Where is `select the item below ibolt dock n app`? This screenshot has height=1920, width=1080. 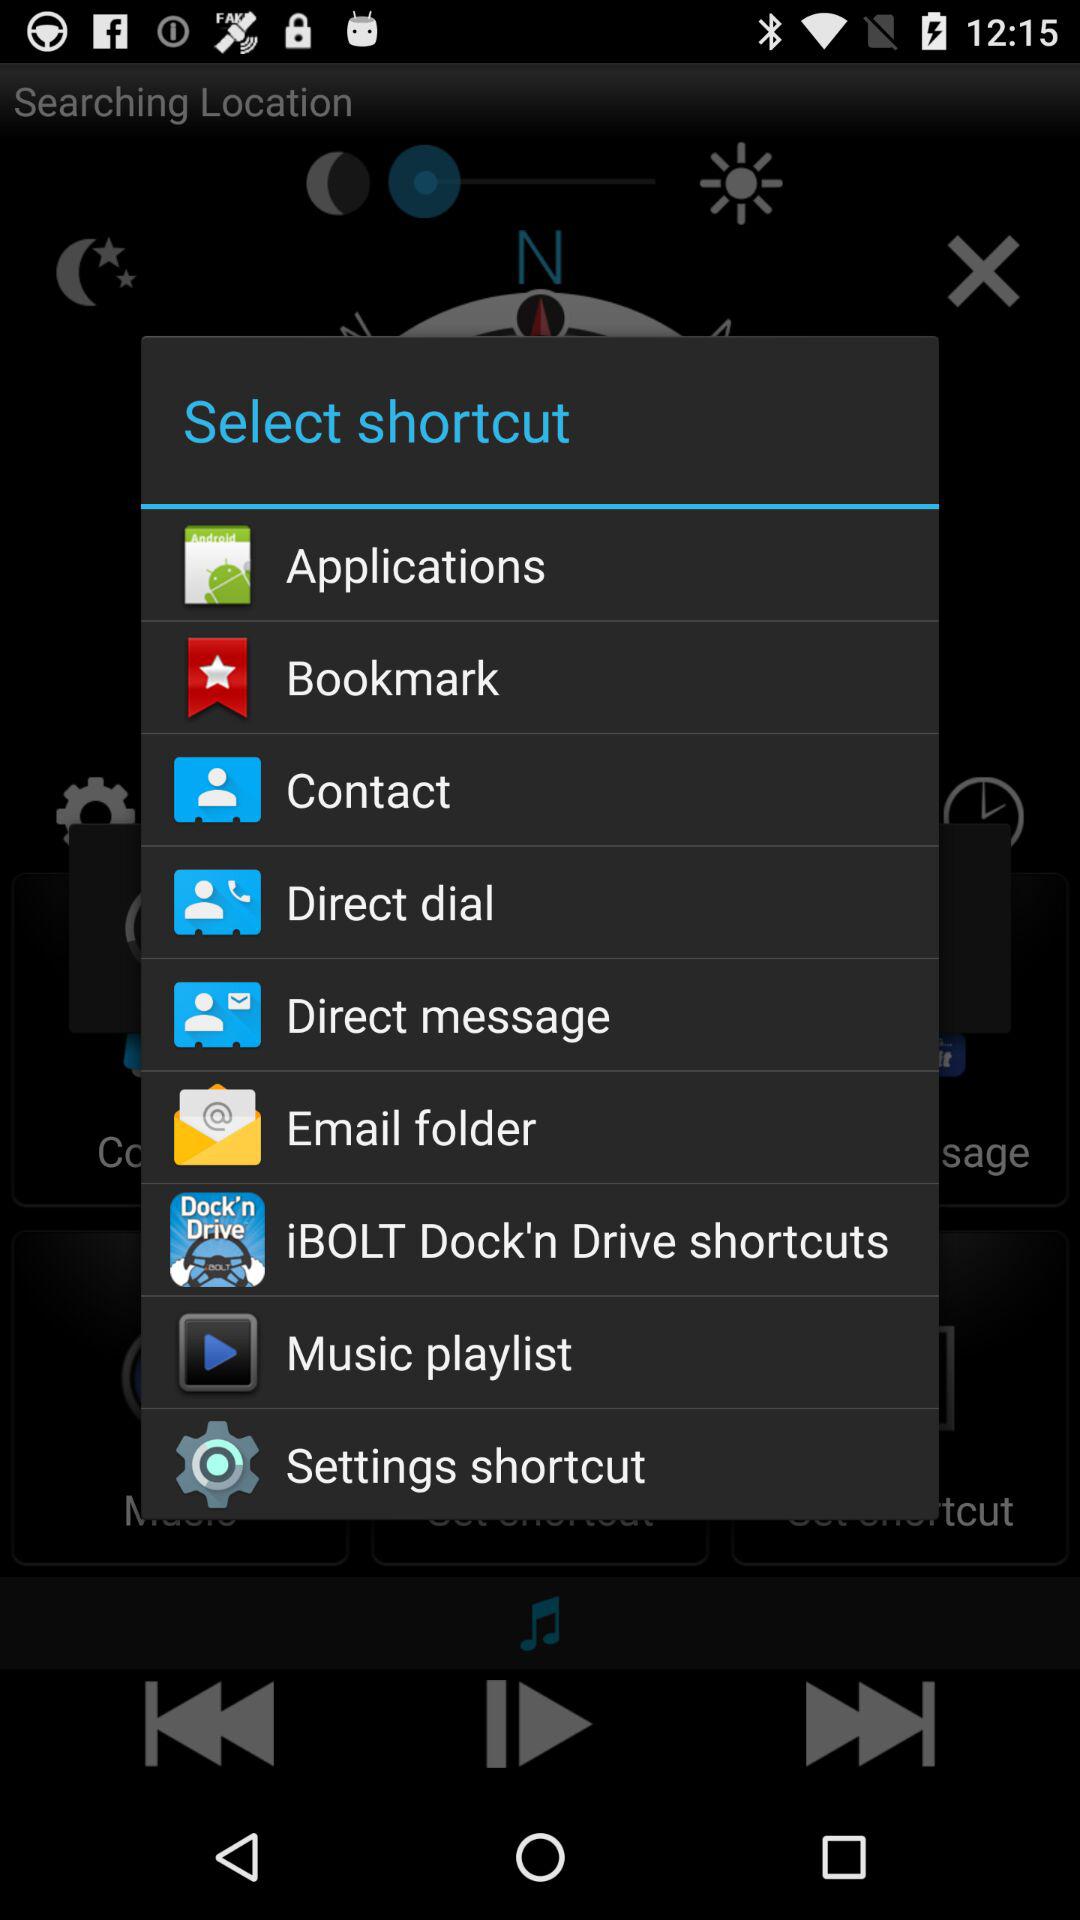
select the item below ibolt dock n app is located at coordinates (539, 1352).